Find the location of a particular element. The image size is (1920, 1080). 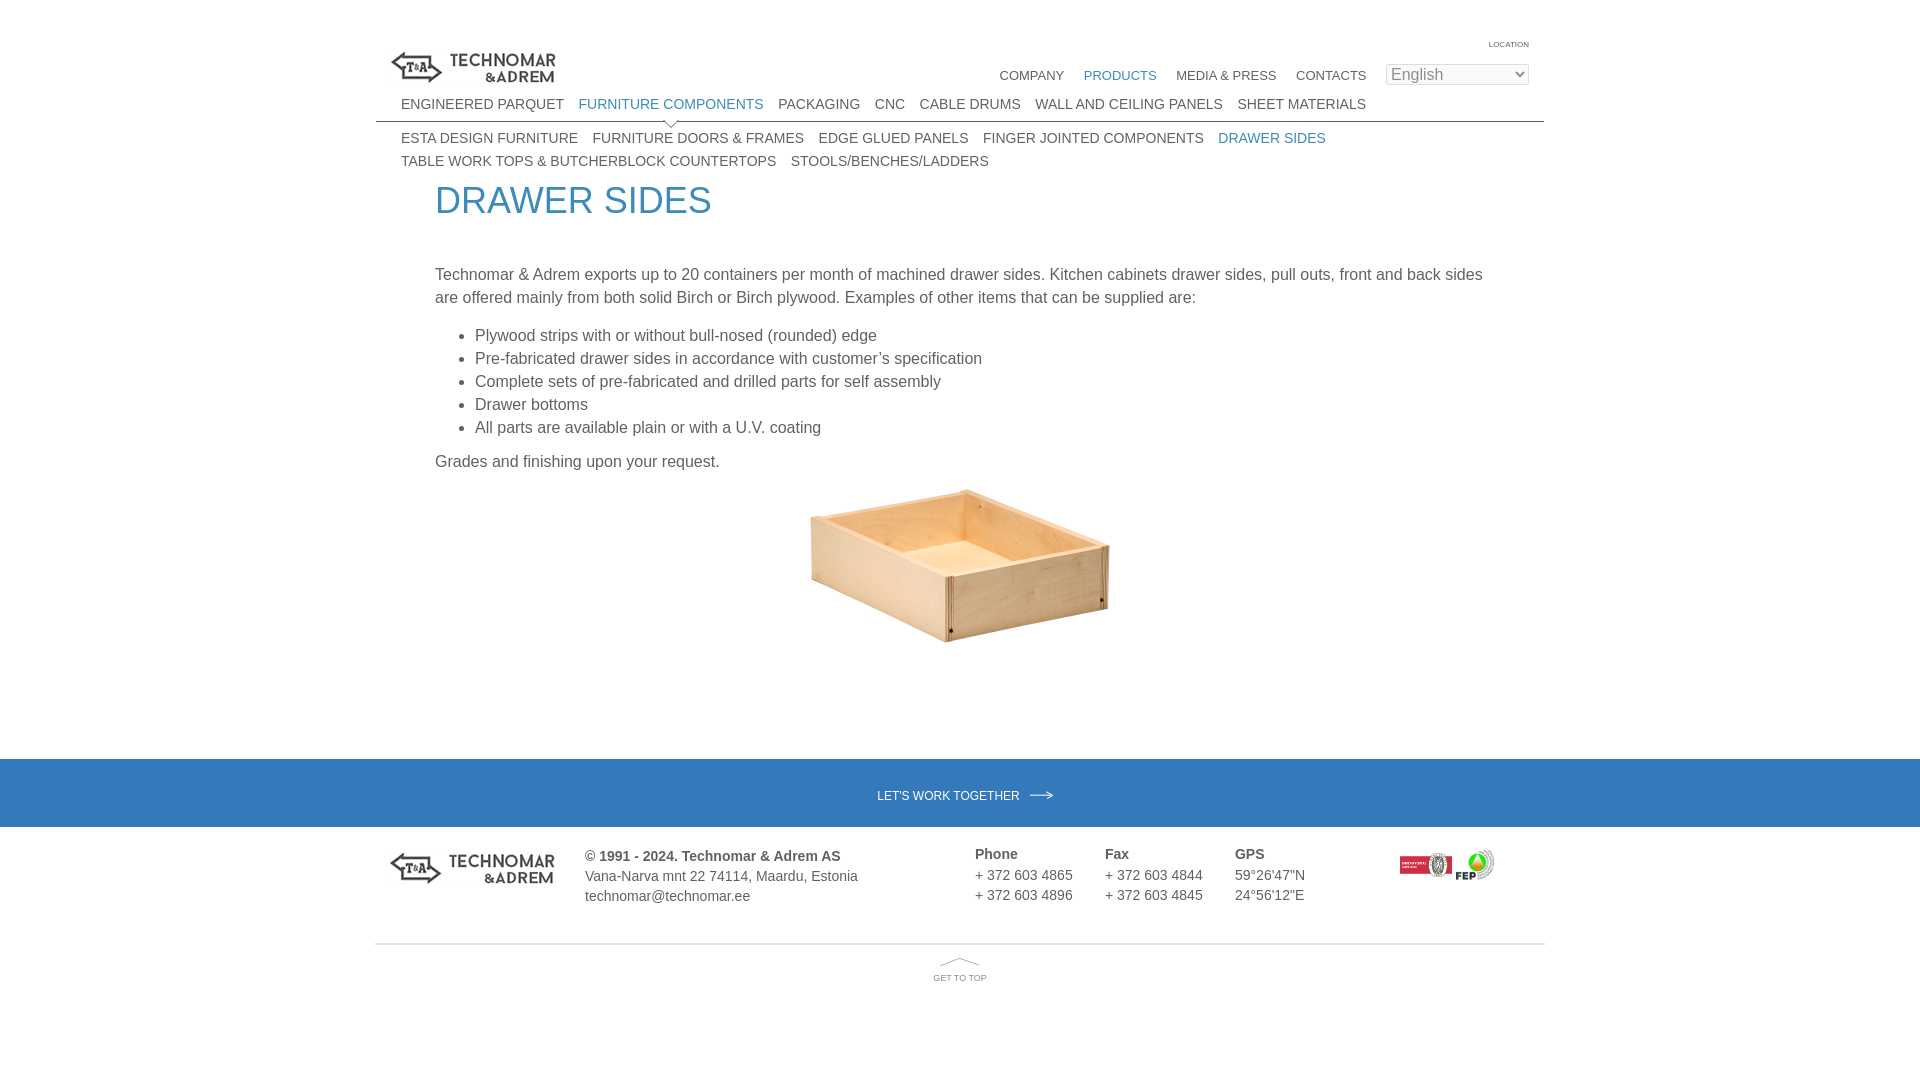

PRODUCTS is located at coordinates (1120, 76).